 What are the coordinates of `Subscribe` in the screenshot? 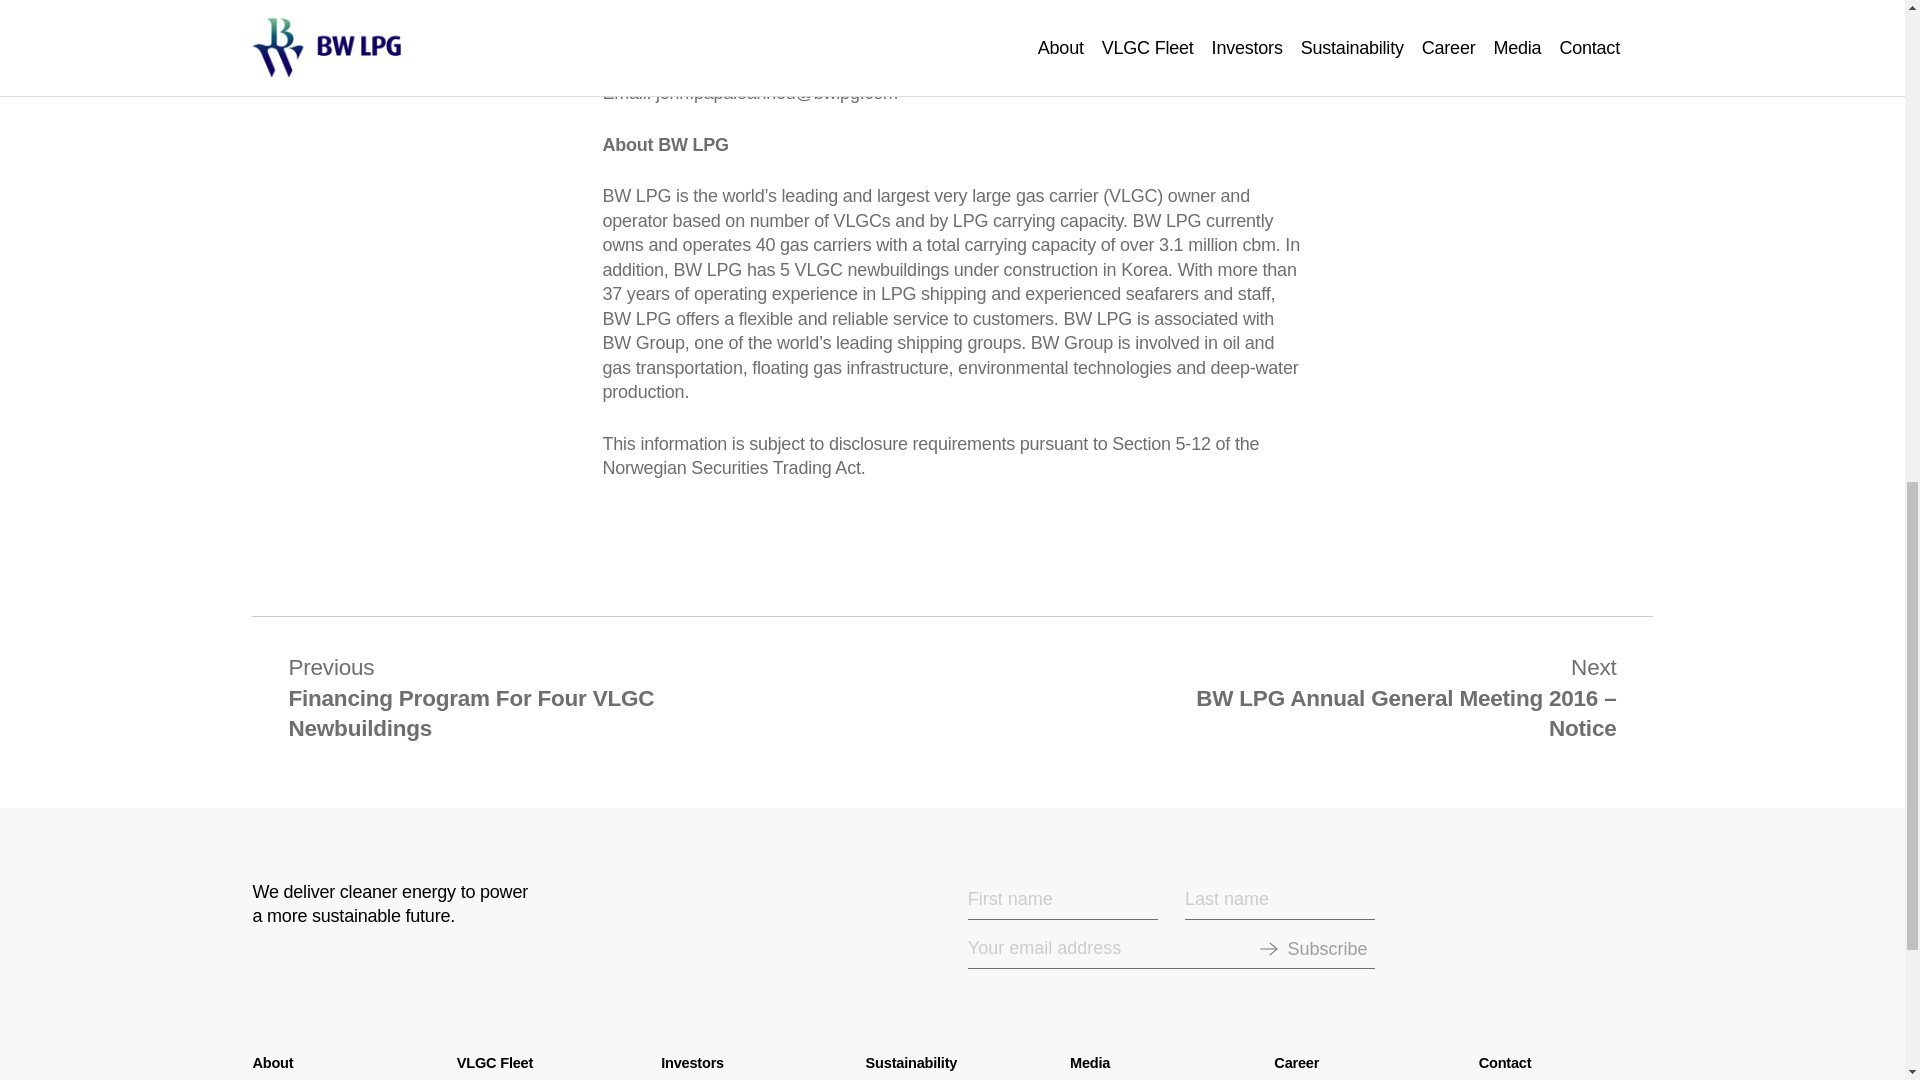 It's located at (1326, 950).